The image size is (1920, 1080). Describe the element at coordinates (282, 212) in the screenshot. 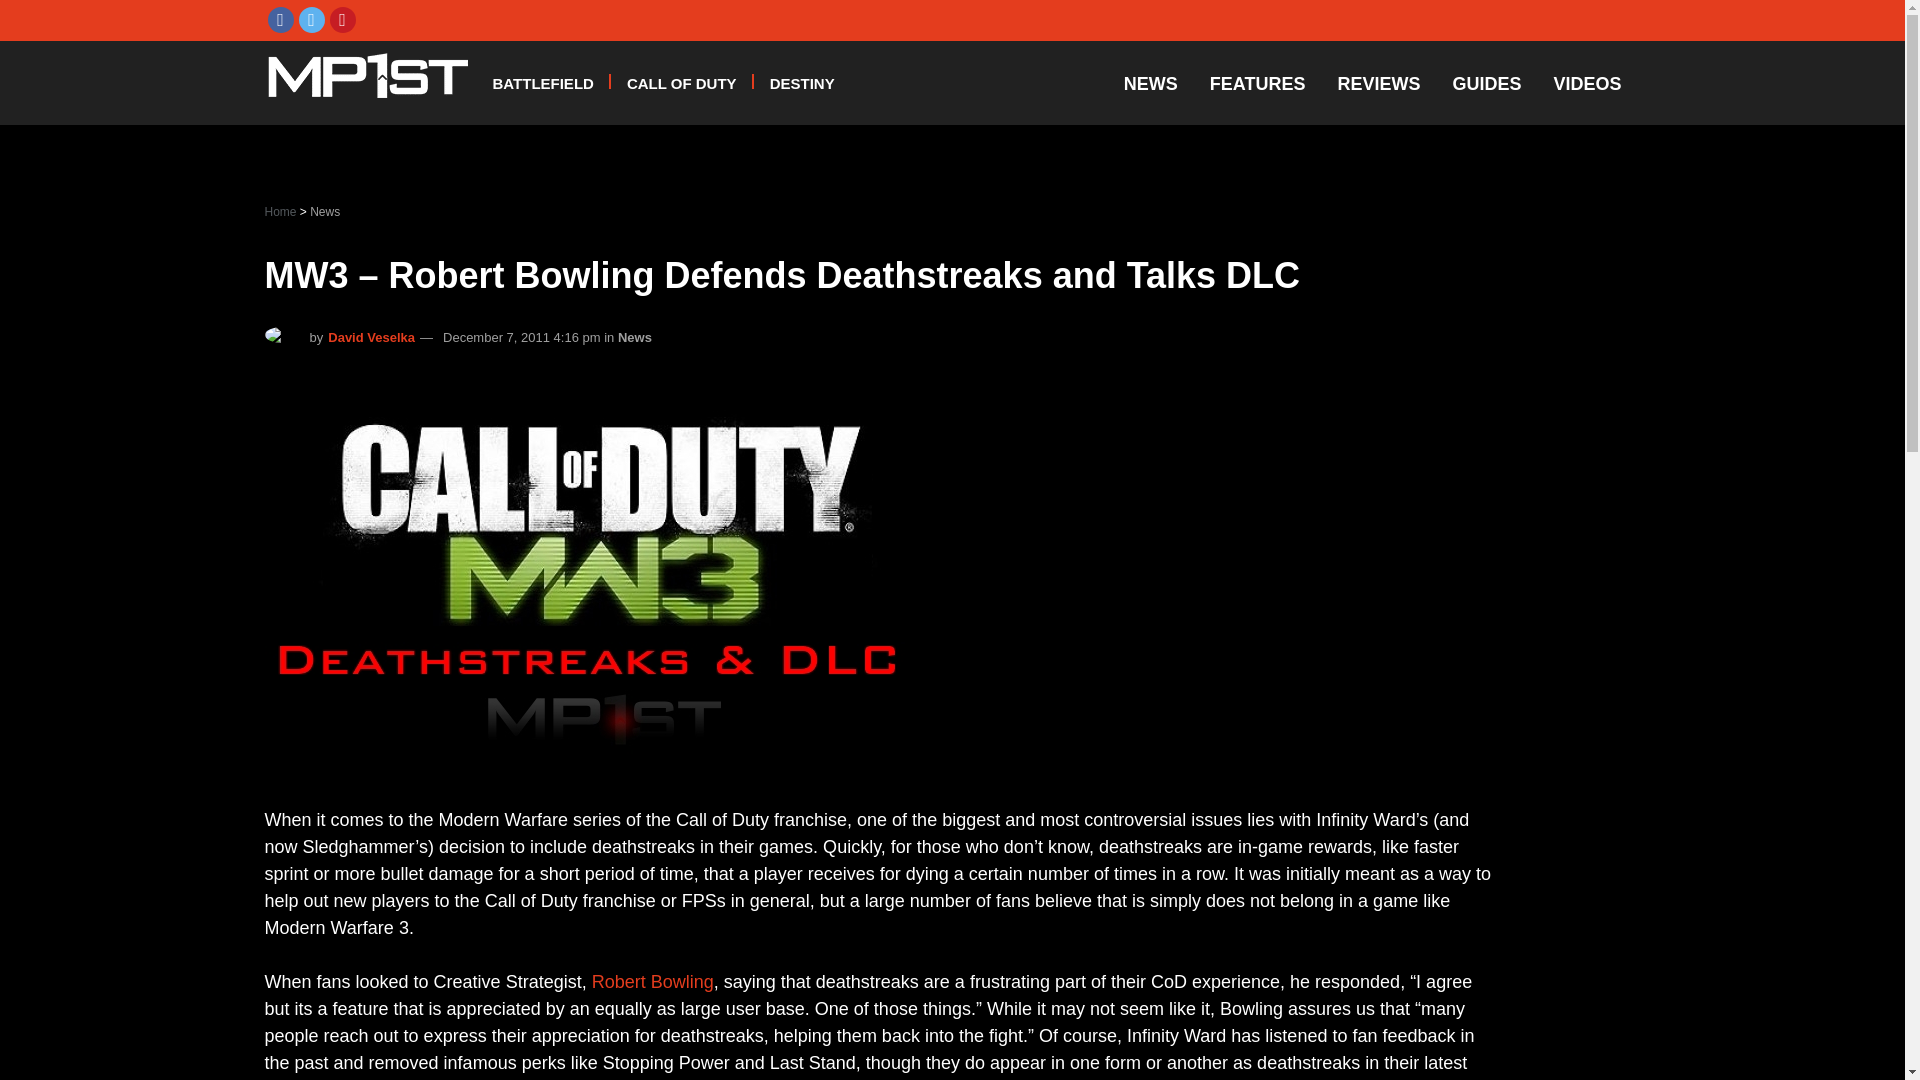

I see `Home` at that location.